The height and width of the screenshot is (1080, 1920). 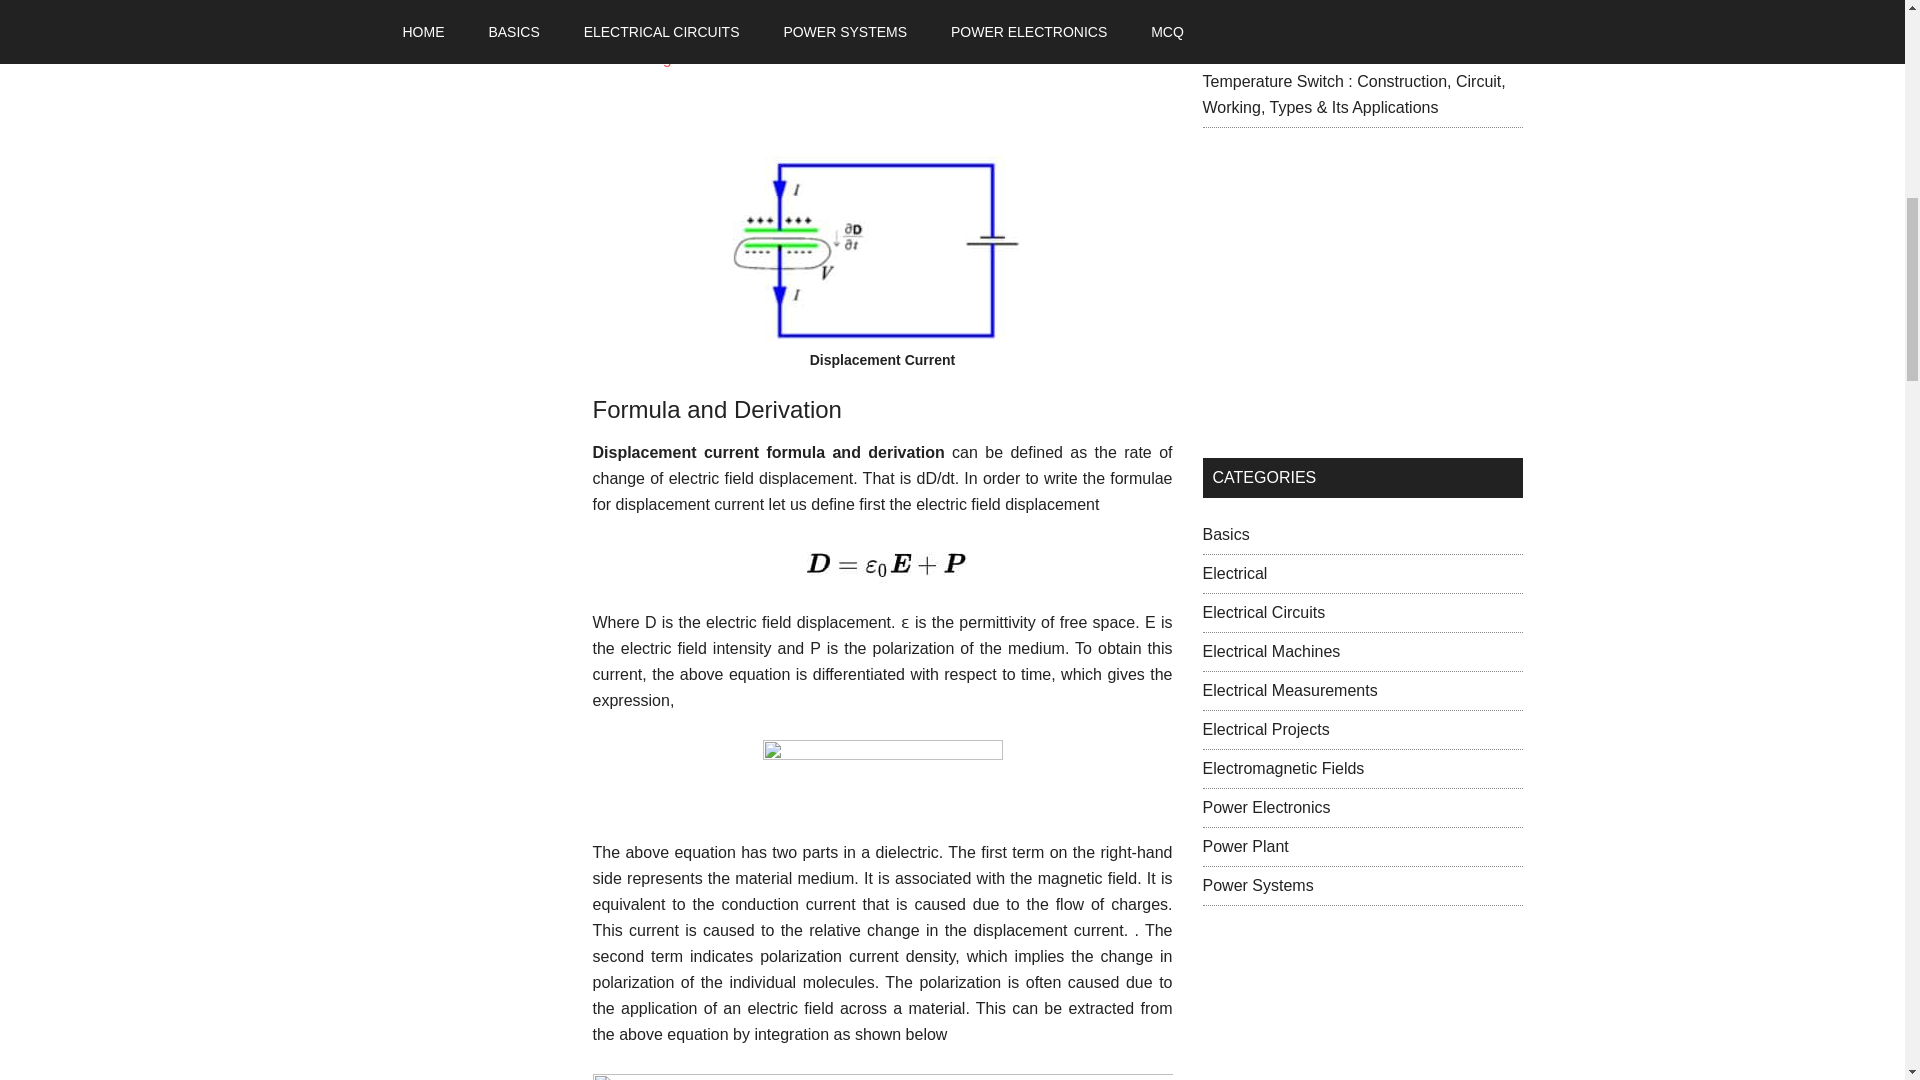 What do you see at coordinates (1282, 768) in the screenshot?
I see `Electromagnetic Fields` at bounding box center [1282, 768].